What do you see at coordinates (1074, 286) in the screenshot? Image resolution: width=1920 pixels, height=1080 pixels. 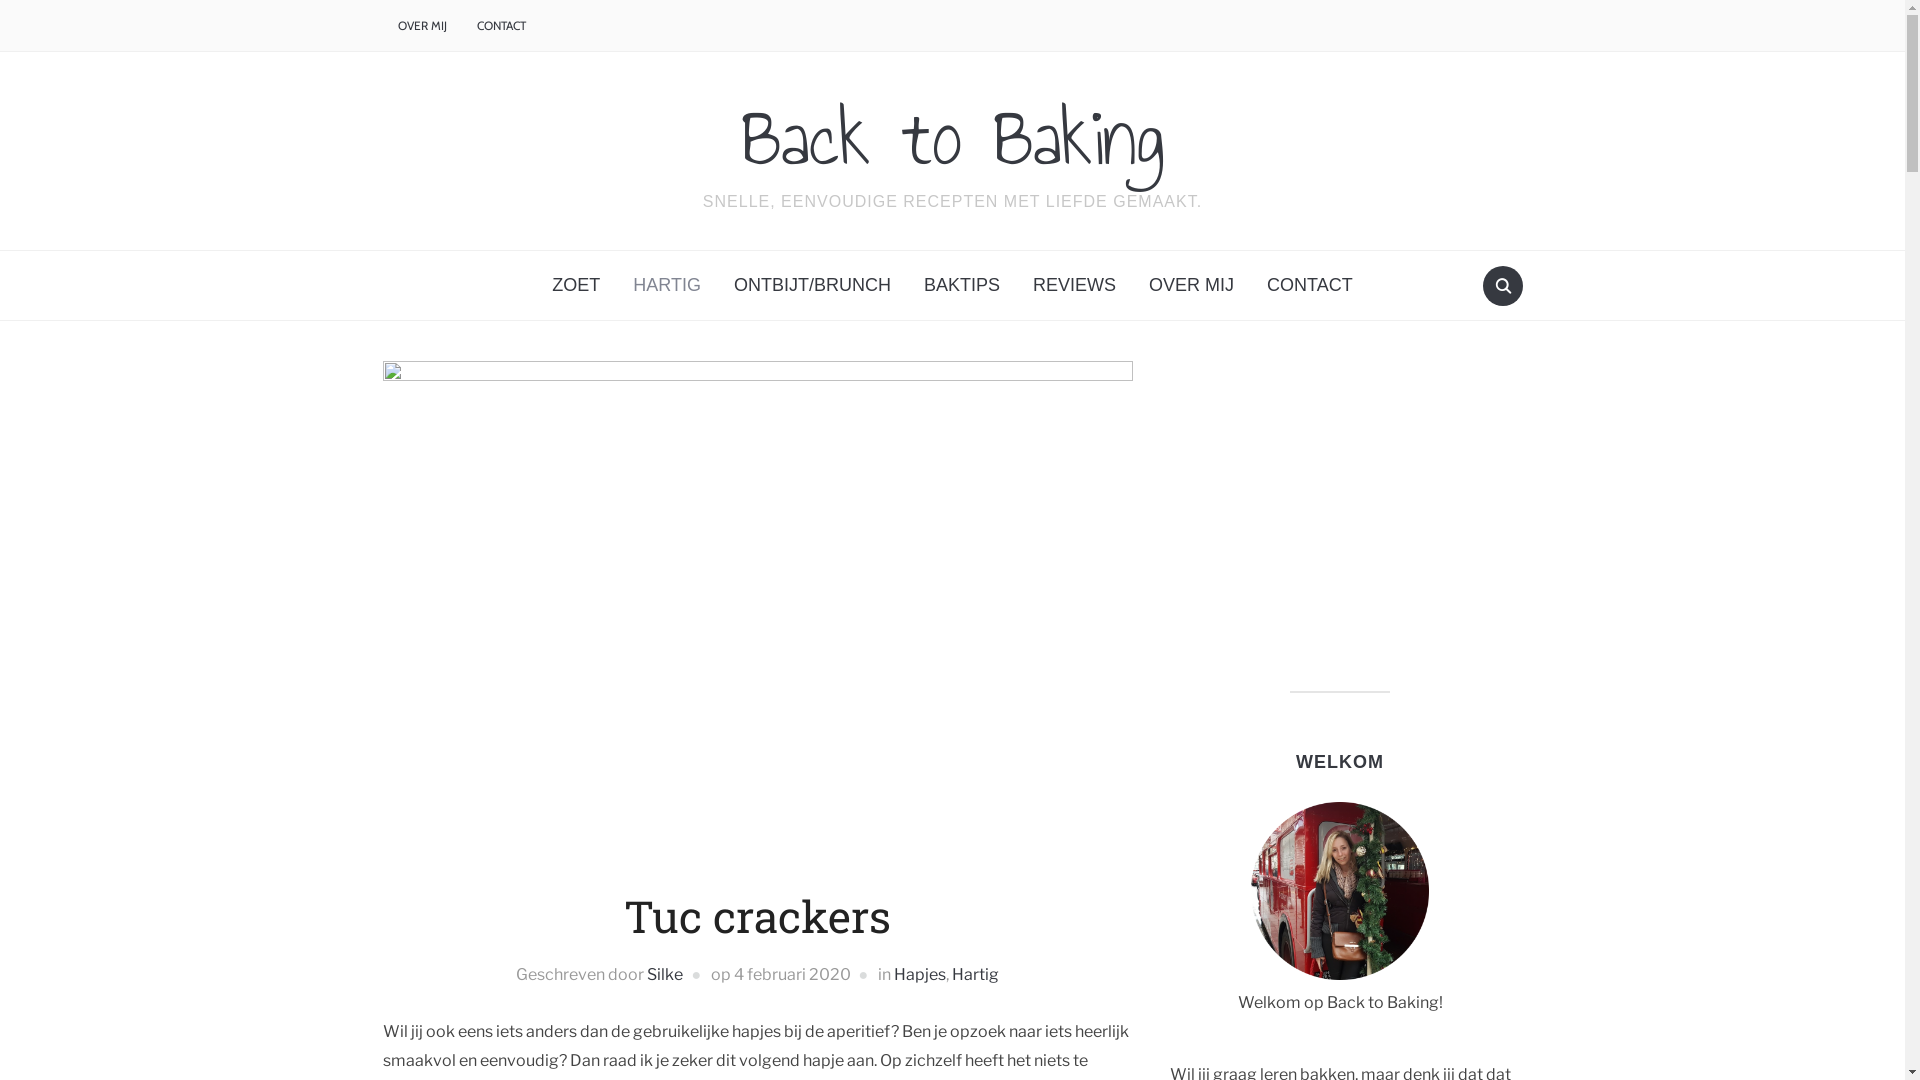 I see `REVIEWS` at bounding box center [1074, 286].